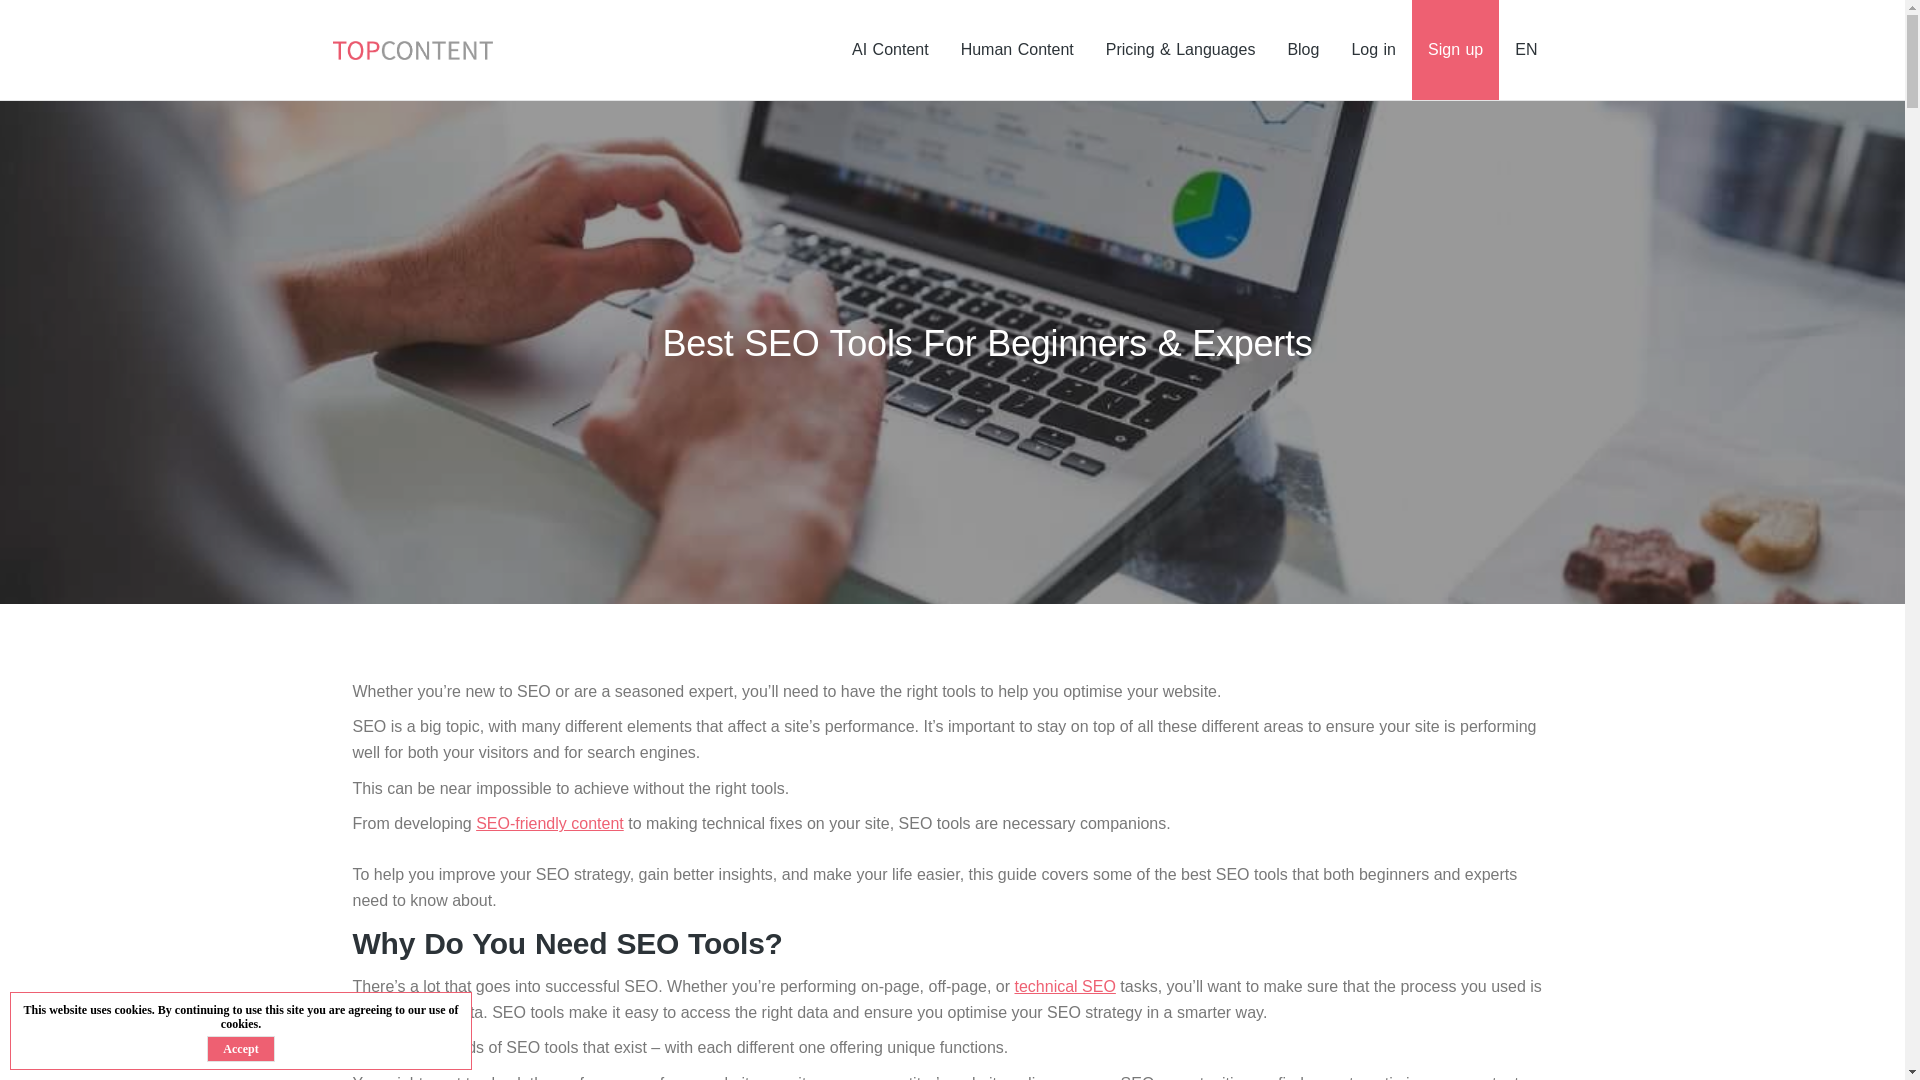 Image resolution: width=1920 pixels, height=1080 pixels. Describe the element at coordinates (890, 50) in the screenshot. I see `AI Content` at that location.